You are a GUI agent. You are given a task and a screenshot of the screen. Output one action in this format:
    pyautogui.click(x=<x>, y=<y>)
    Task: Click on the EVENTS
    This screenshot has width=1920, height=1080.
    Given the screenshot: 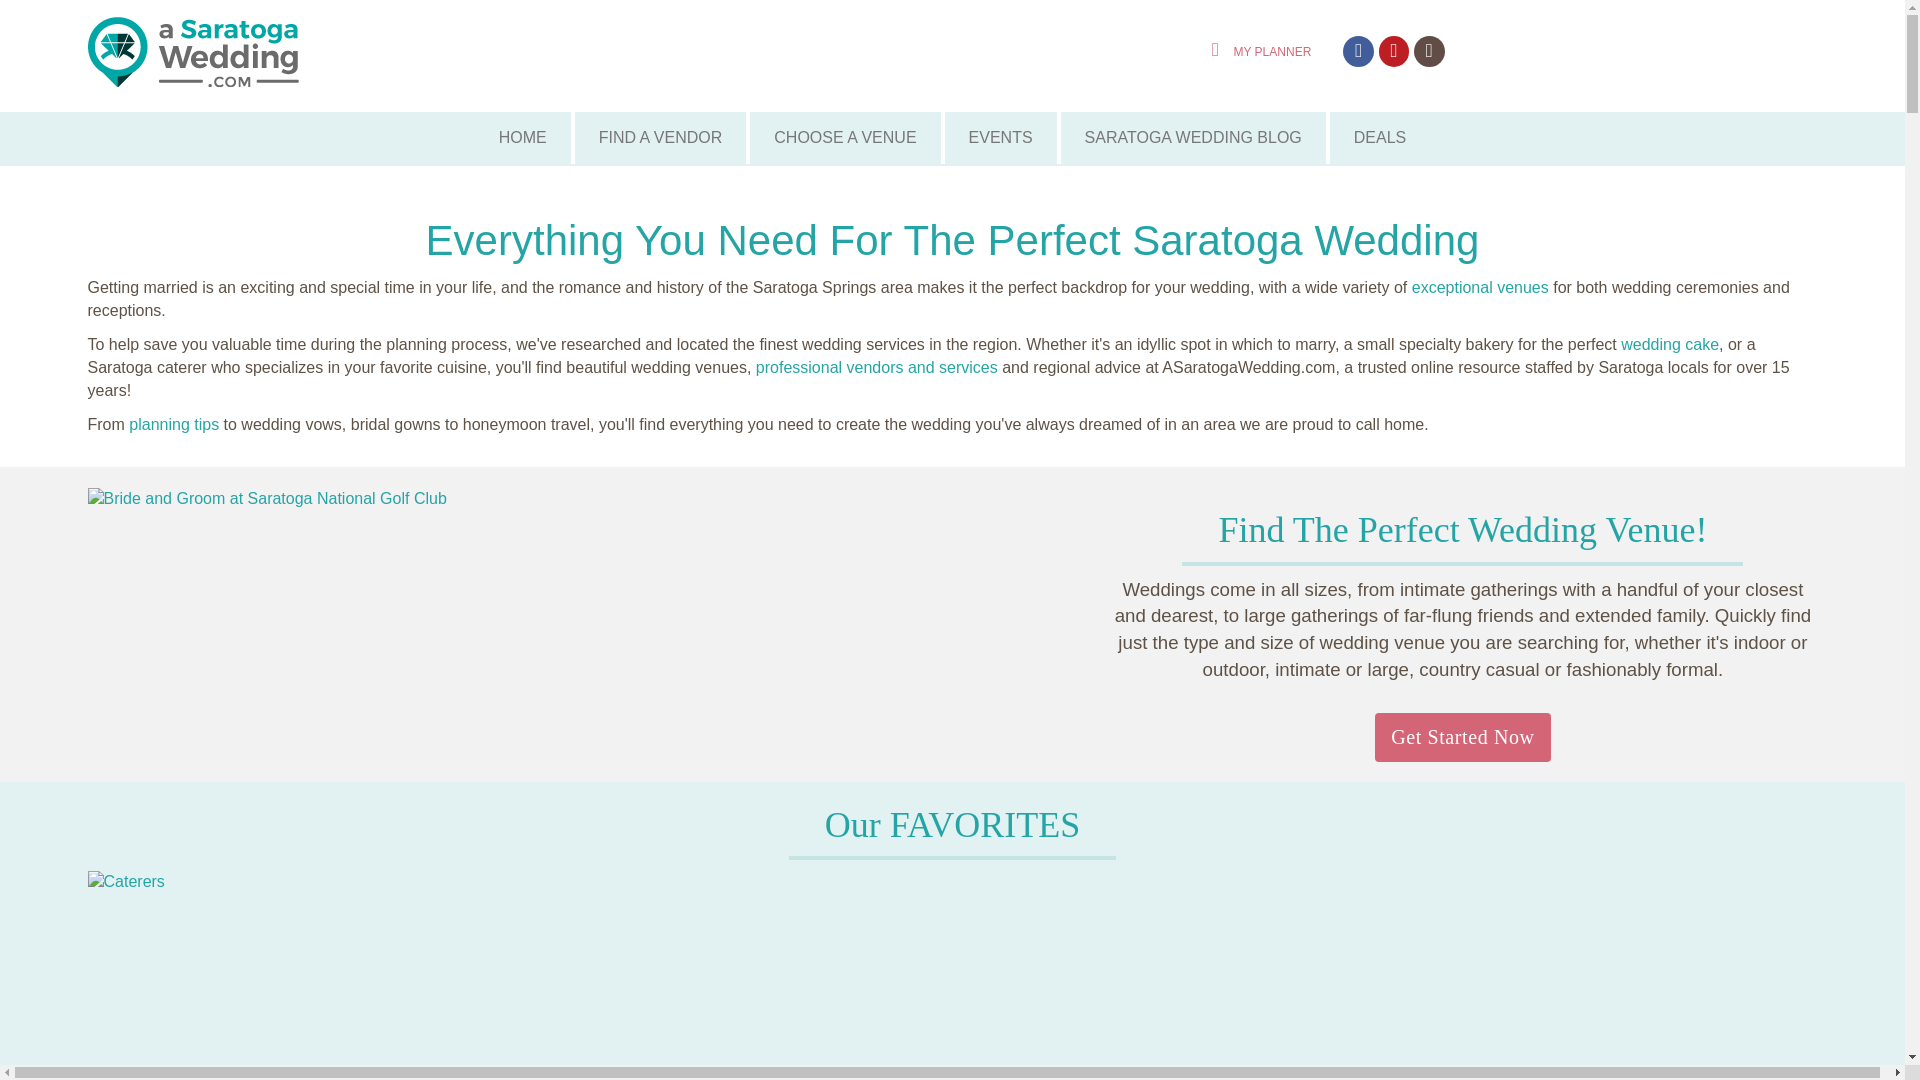 What is the action you would take?
    pyautogui.click(x=1000, y=138)
    